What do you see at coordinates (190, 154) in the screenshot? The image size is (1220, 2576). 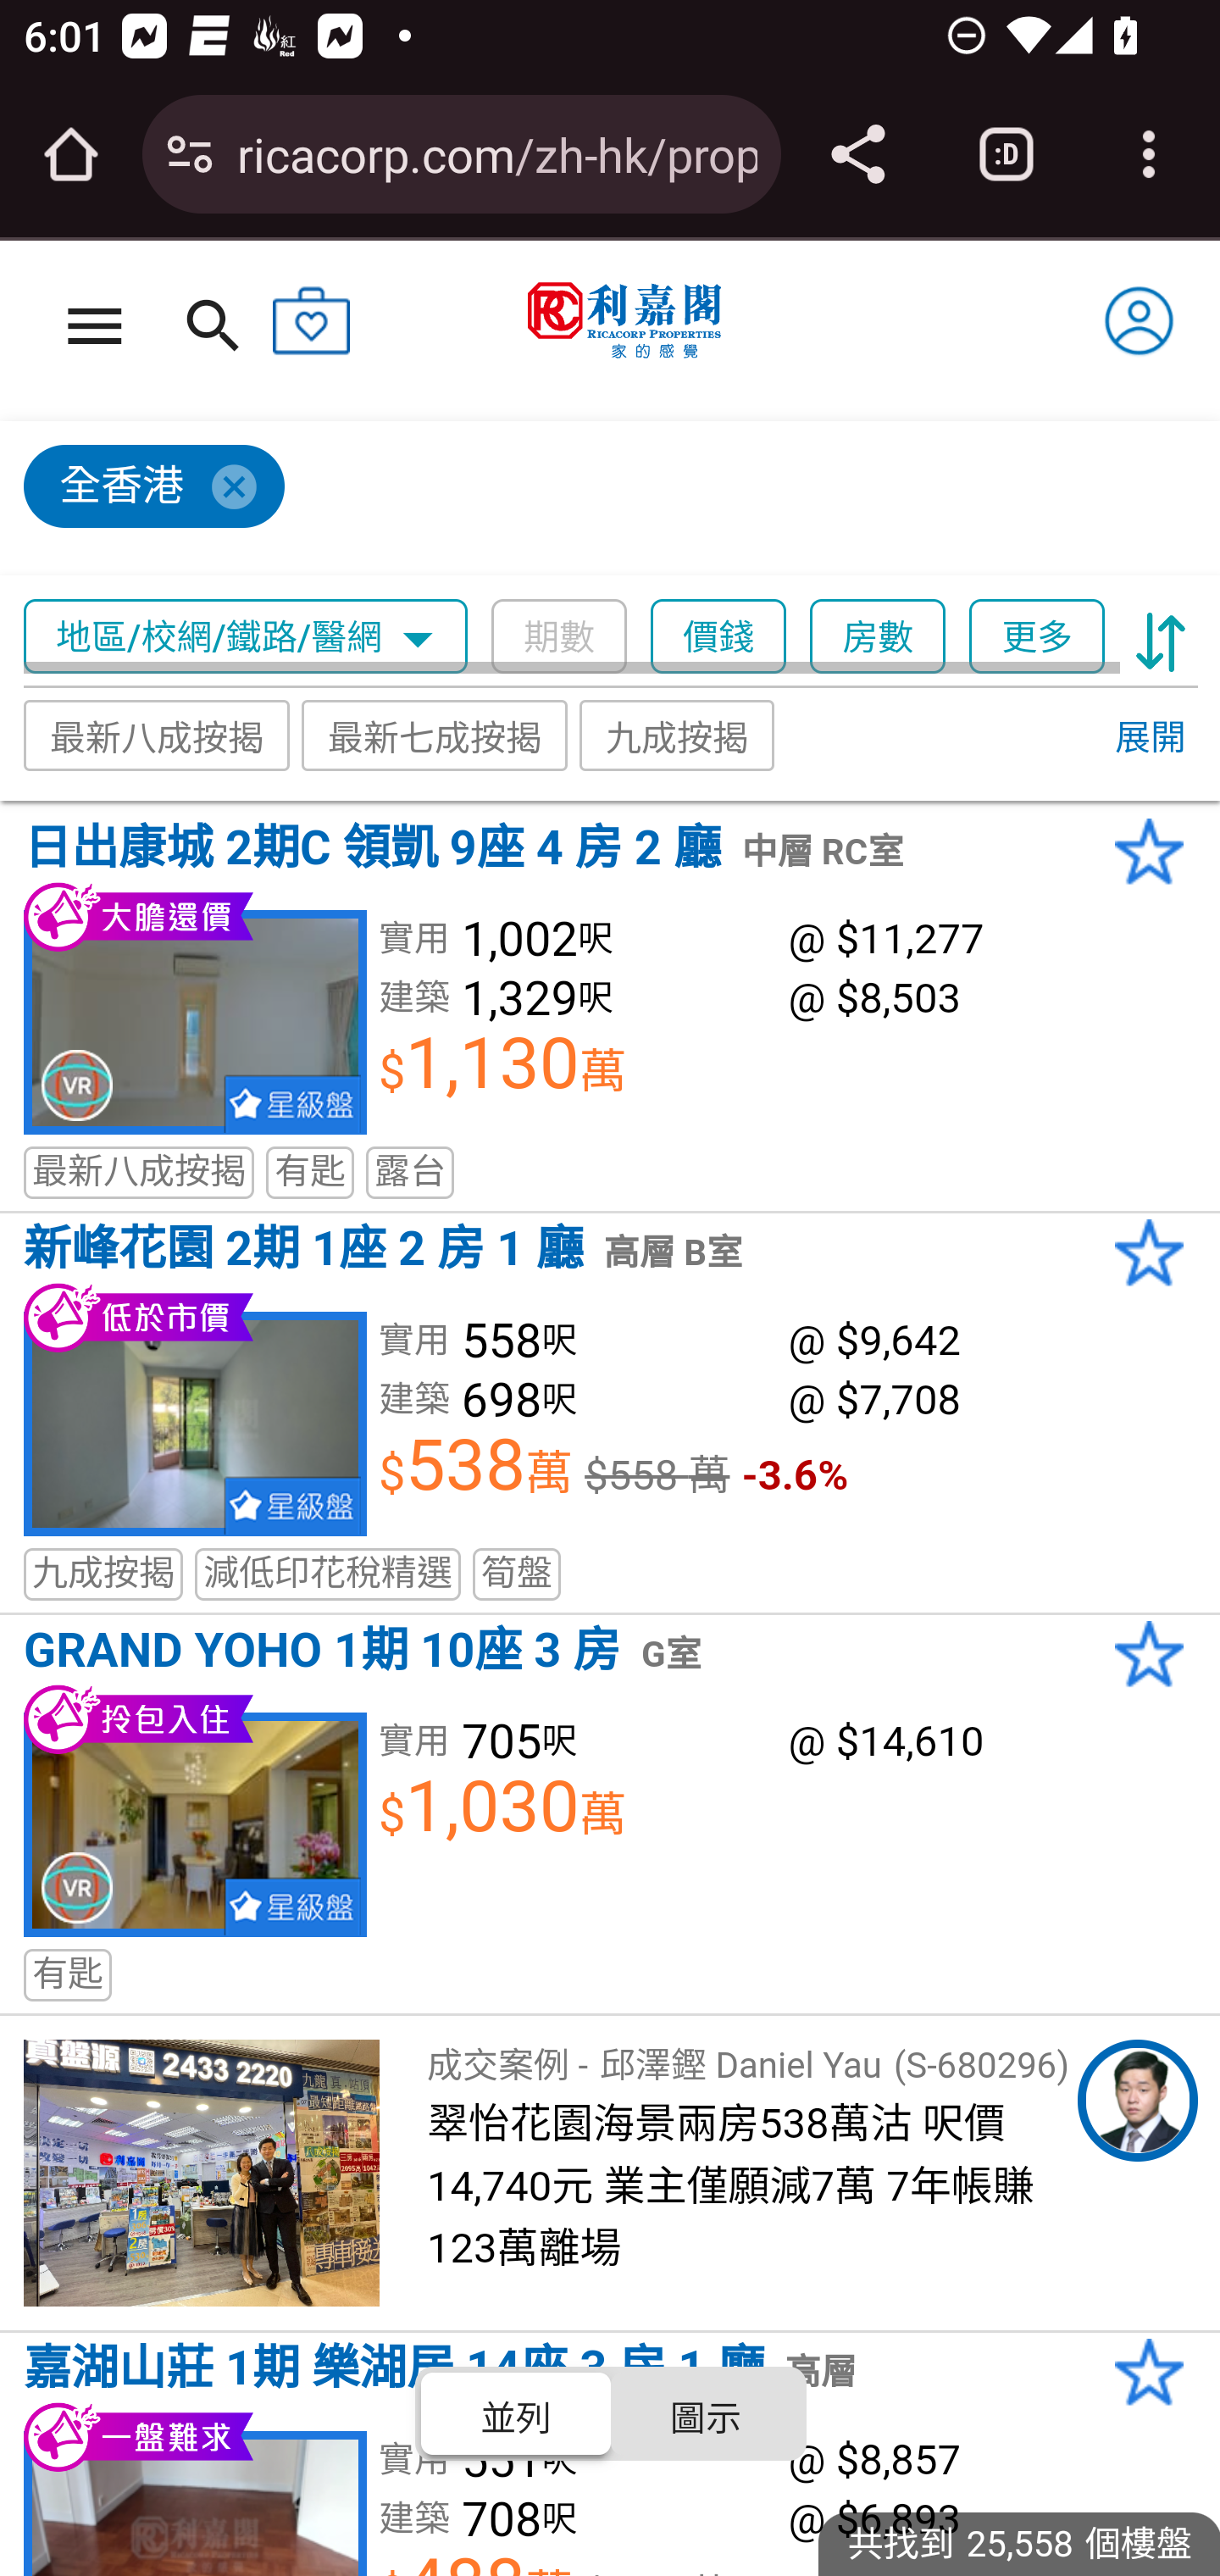 I see `Connection is secure` at bounding box center [190, 154].